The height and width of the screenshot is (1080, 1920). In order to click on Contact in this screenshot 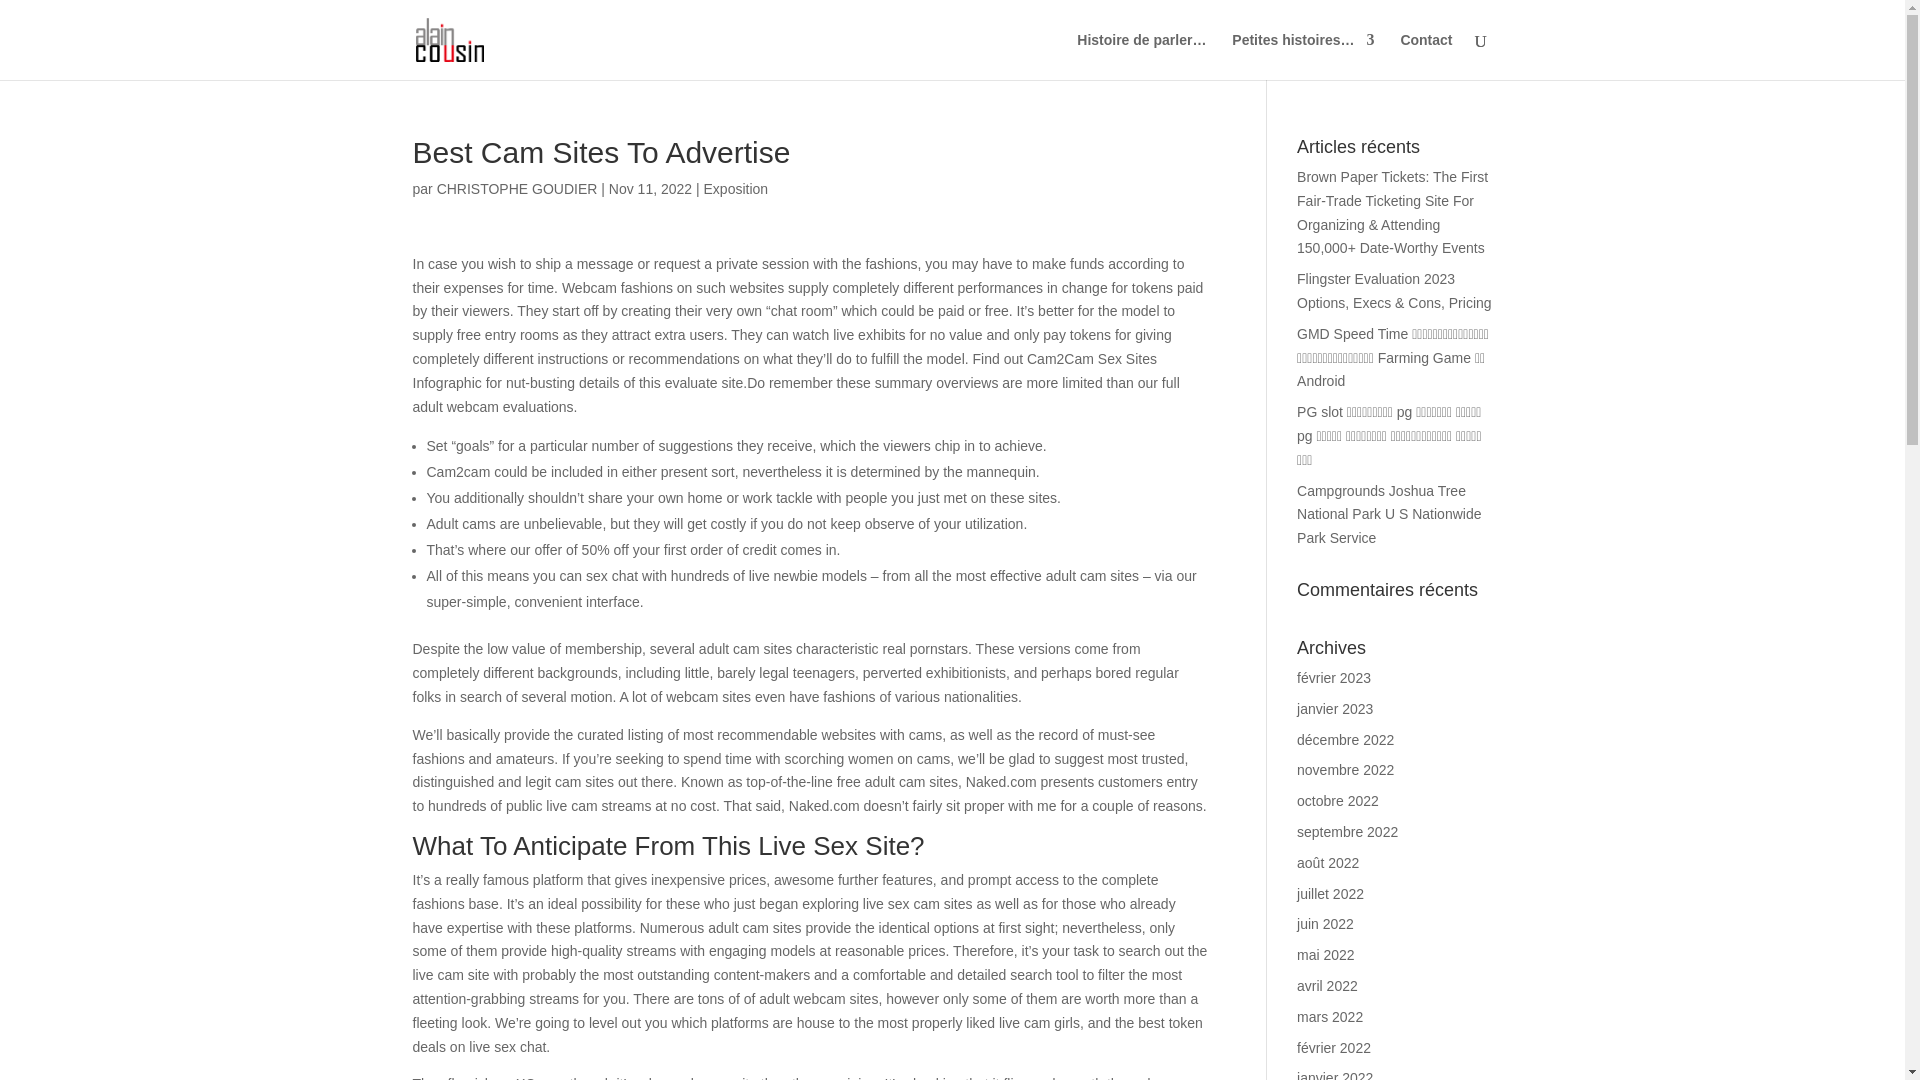, I will do `click(1425, 56)`.